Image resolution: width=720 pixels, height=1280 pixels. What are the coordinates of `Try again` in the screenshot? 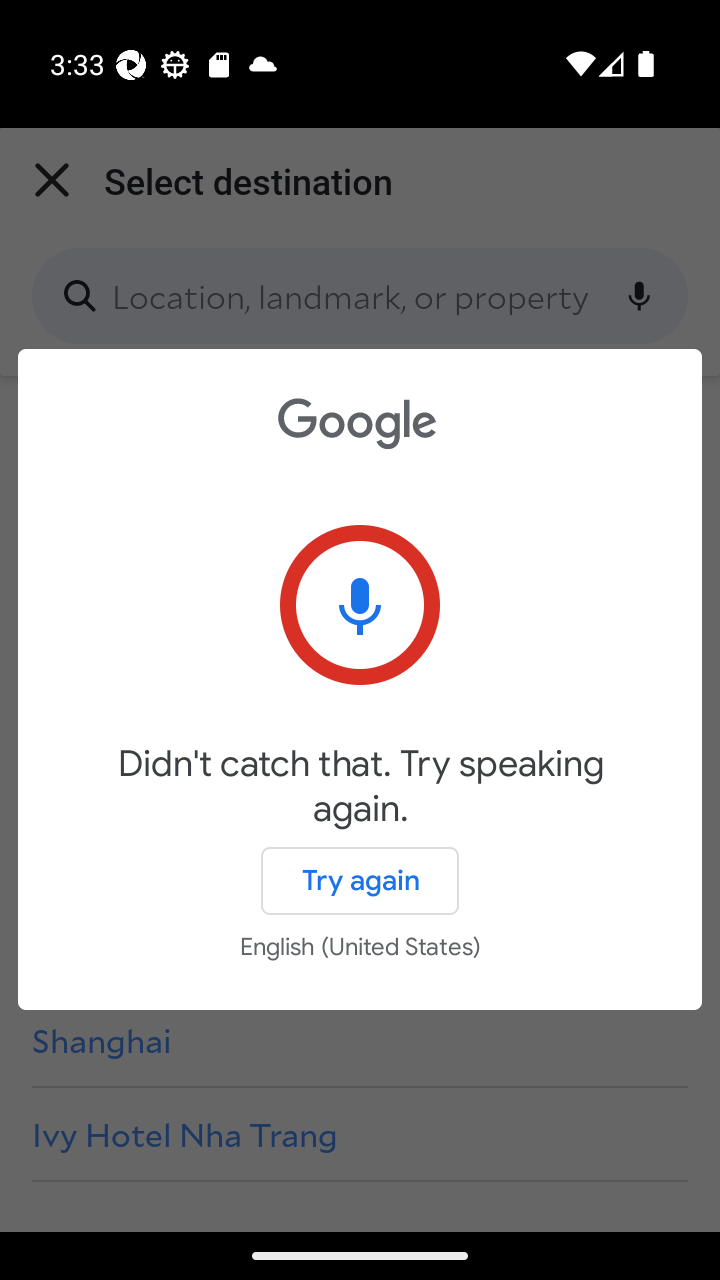 It's located at (360, 880).